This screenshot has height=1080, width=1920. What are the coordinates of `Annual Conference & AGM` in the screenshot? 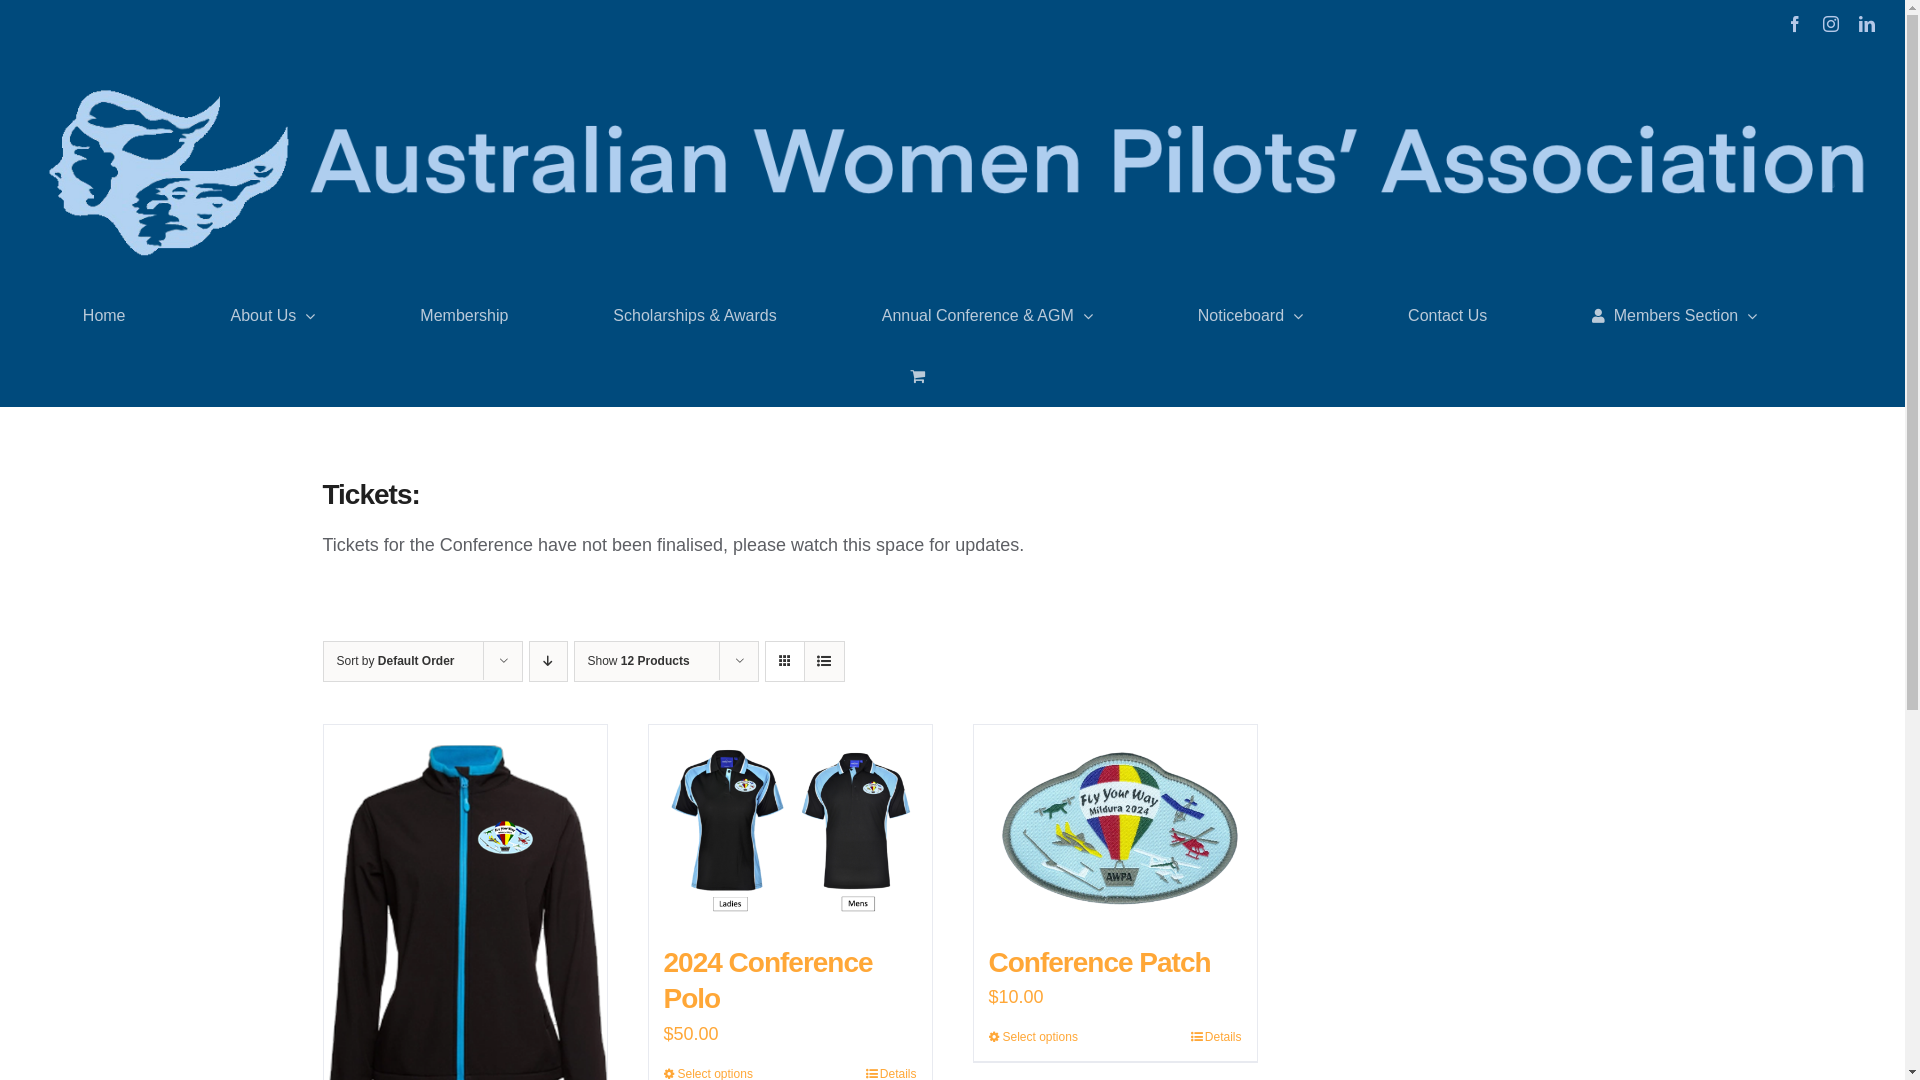 It's located at (988, 316).